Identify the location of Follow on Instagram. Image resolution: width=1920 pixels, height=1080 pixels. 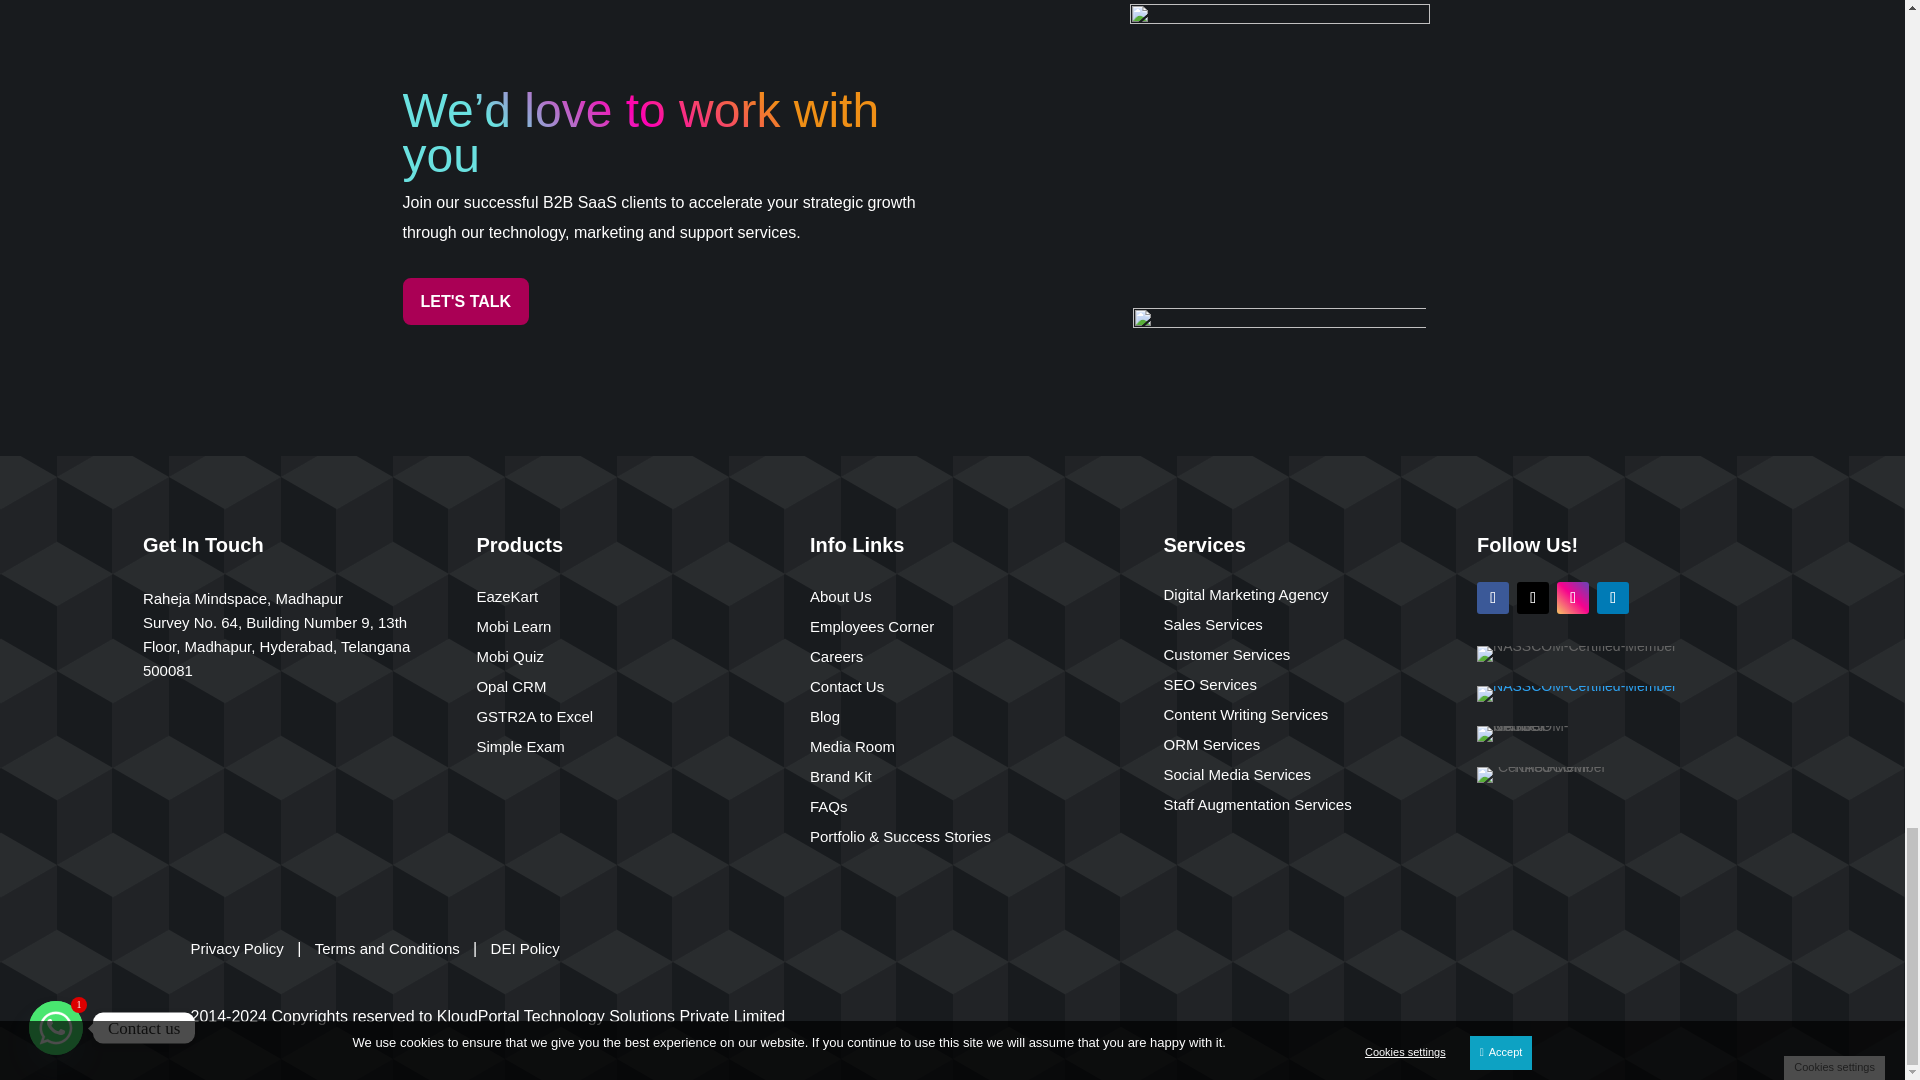
(1573, 598).